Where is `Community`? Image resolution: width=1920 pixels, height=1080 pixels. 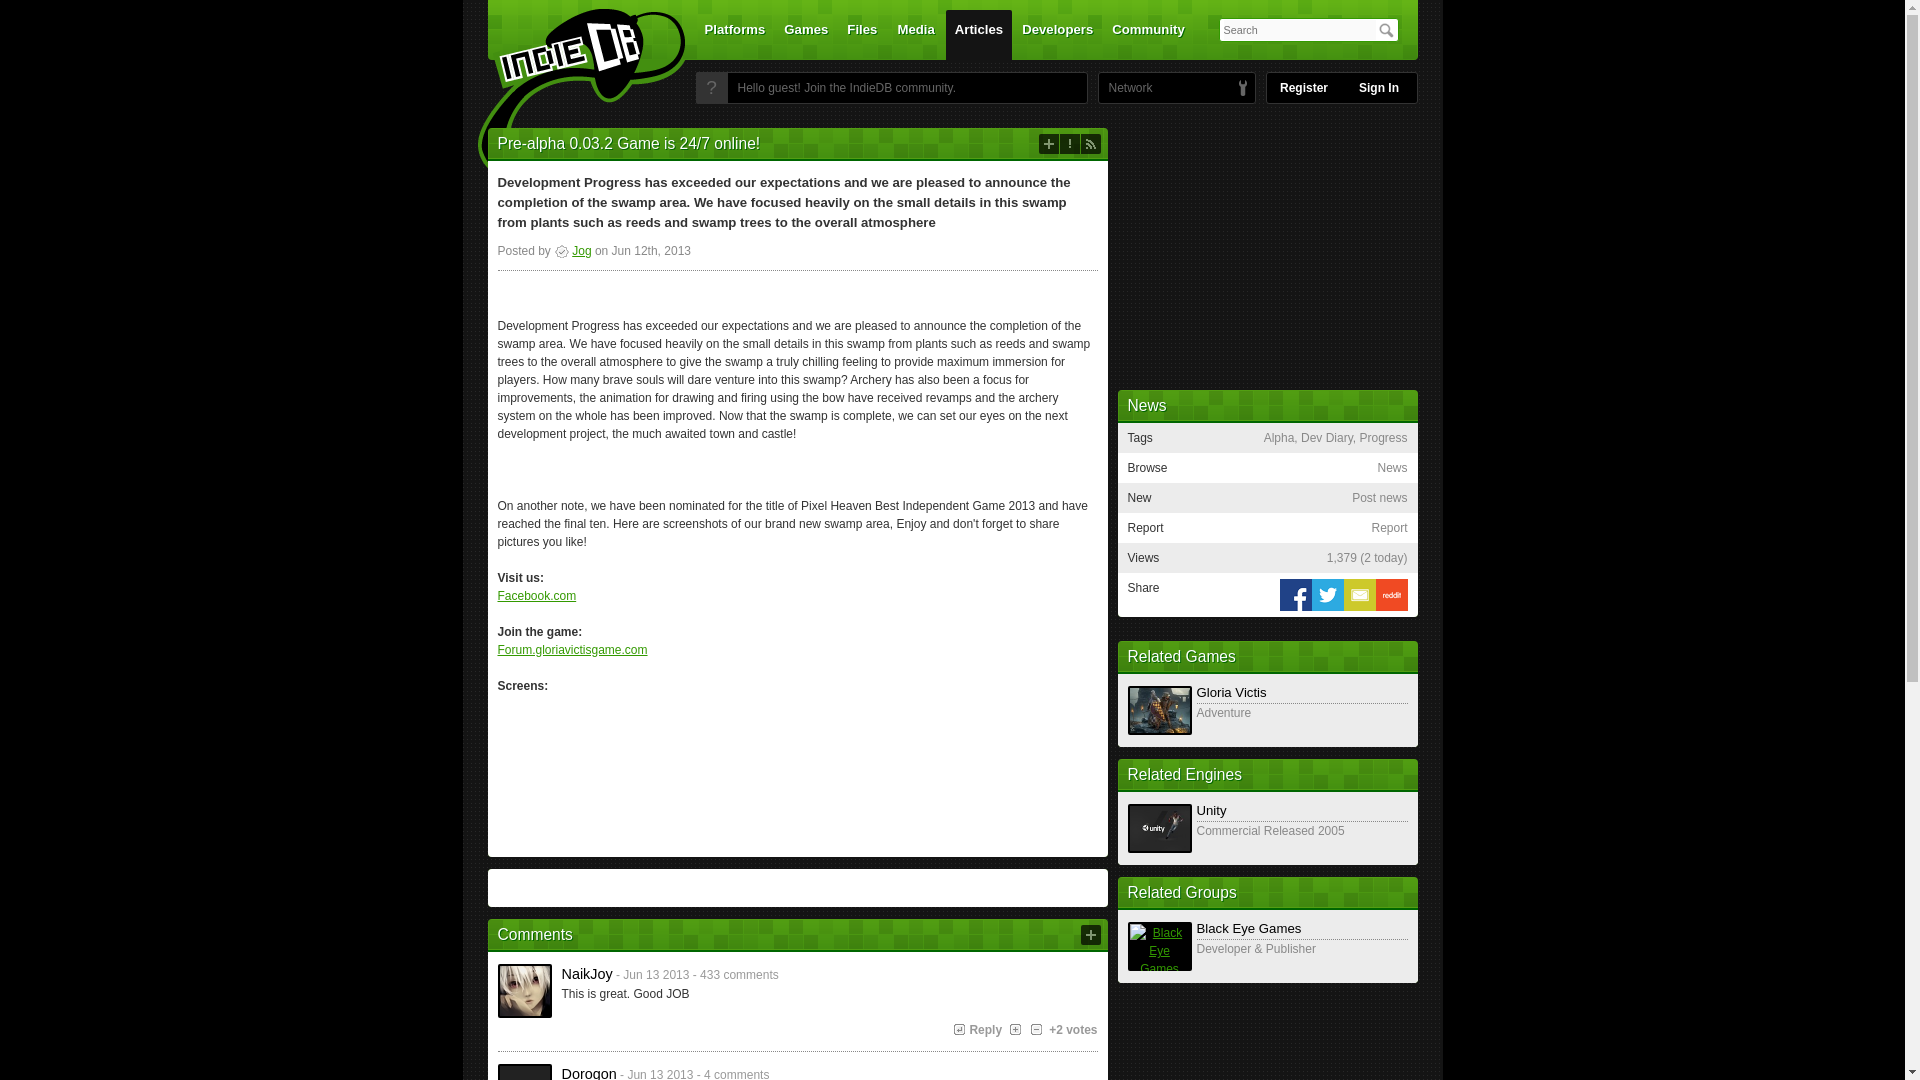 Community is located at coordinates (1148, 34).